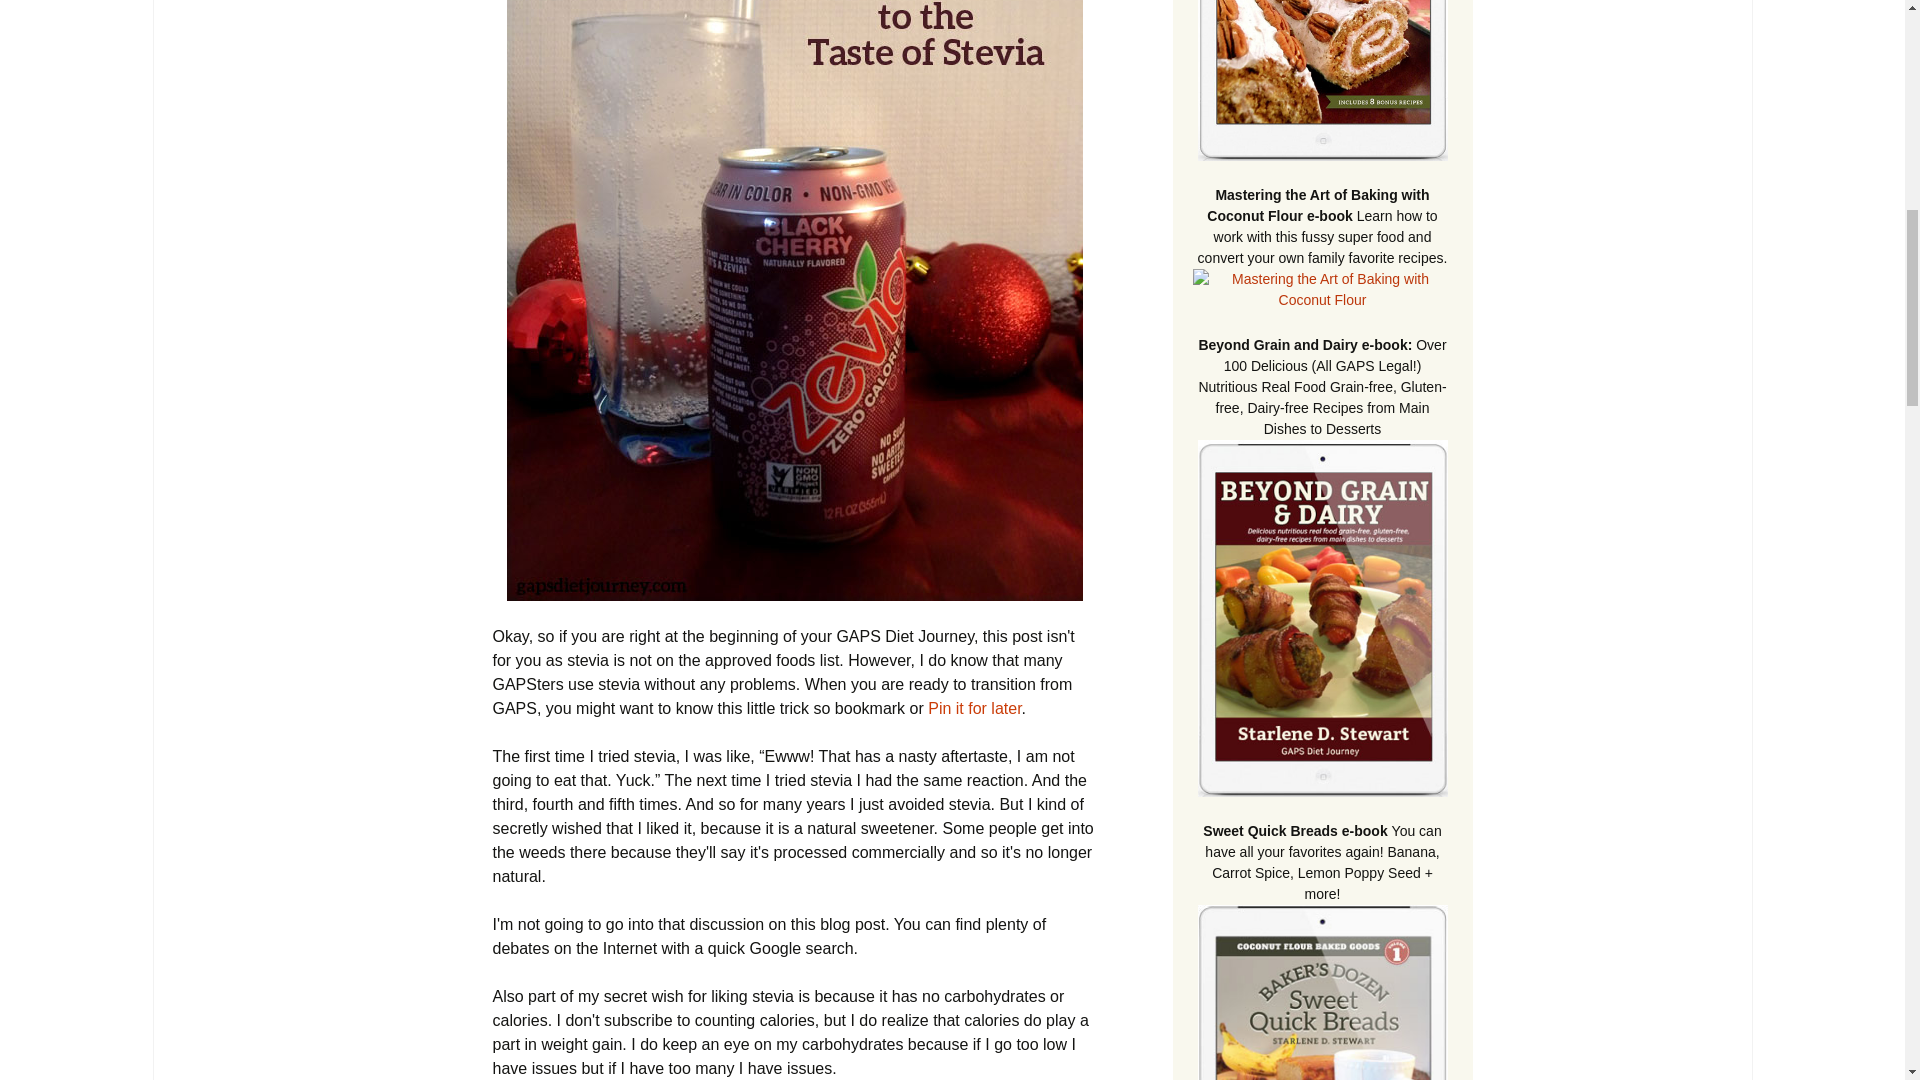 Image resolution: width=1920 pixels, height=1080 pixels. What do you see at coordinates (974, 708) in the screenshot?
I see `Pin it for later` at bounding box center [974, 708].